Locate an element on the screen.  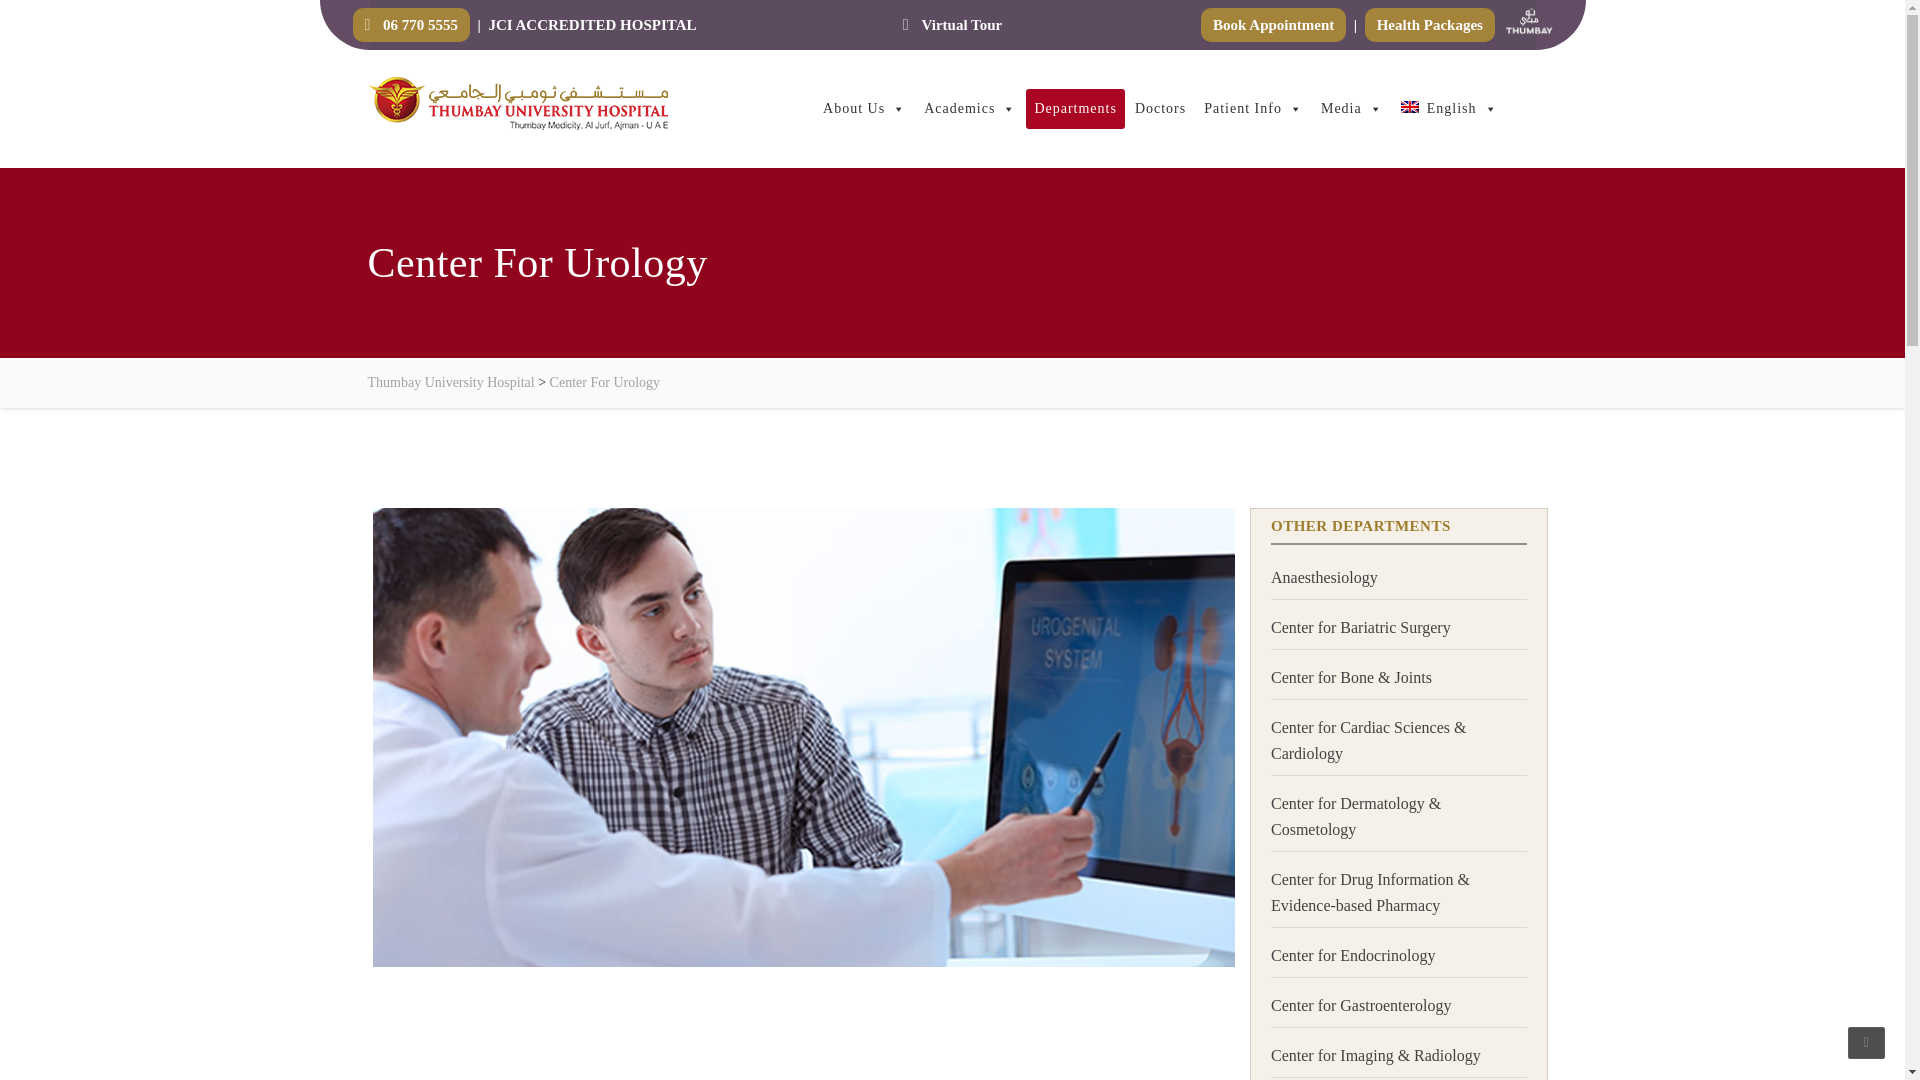
YouTube video player is located at coordinates (800, 1034).